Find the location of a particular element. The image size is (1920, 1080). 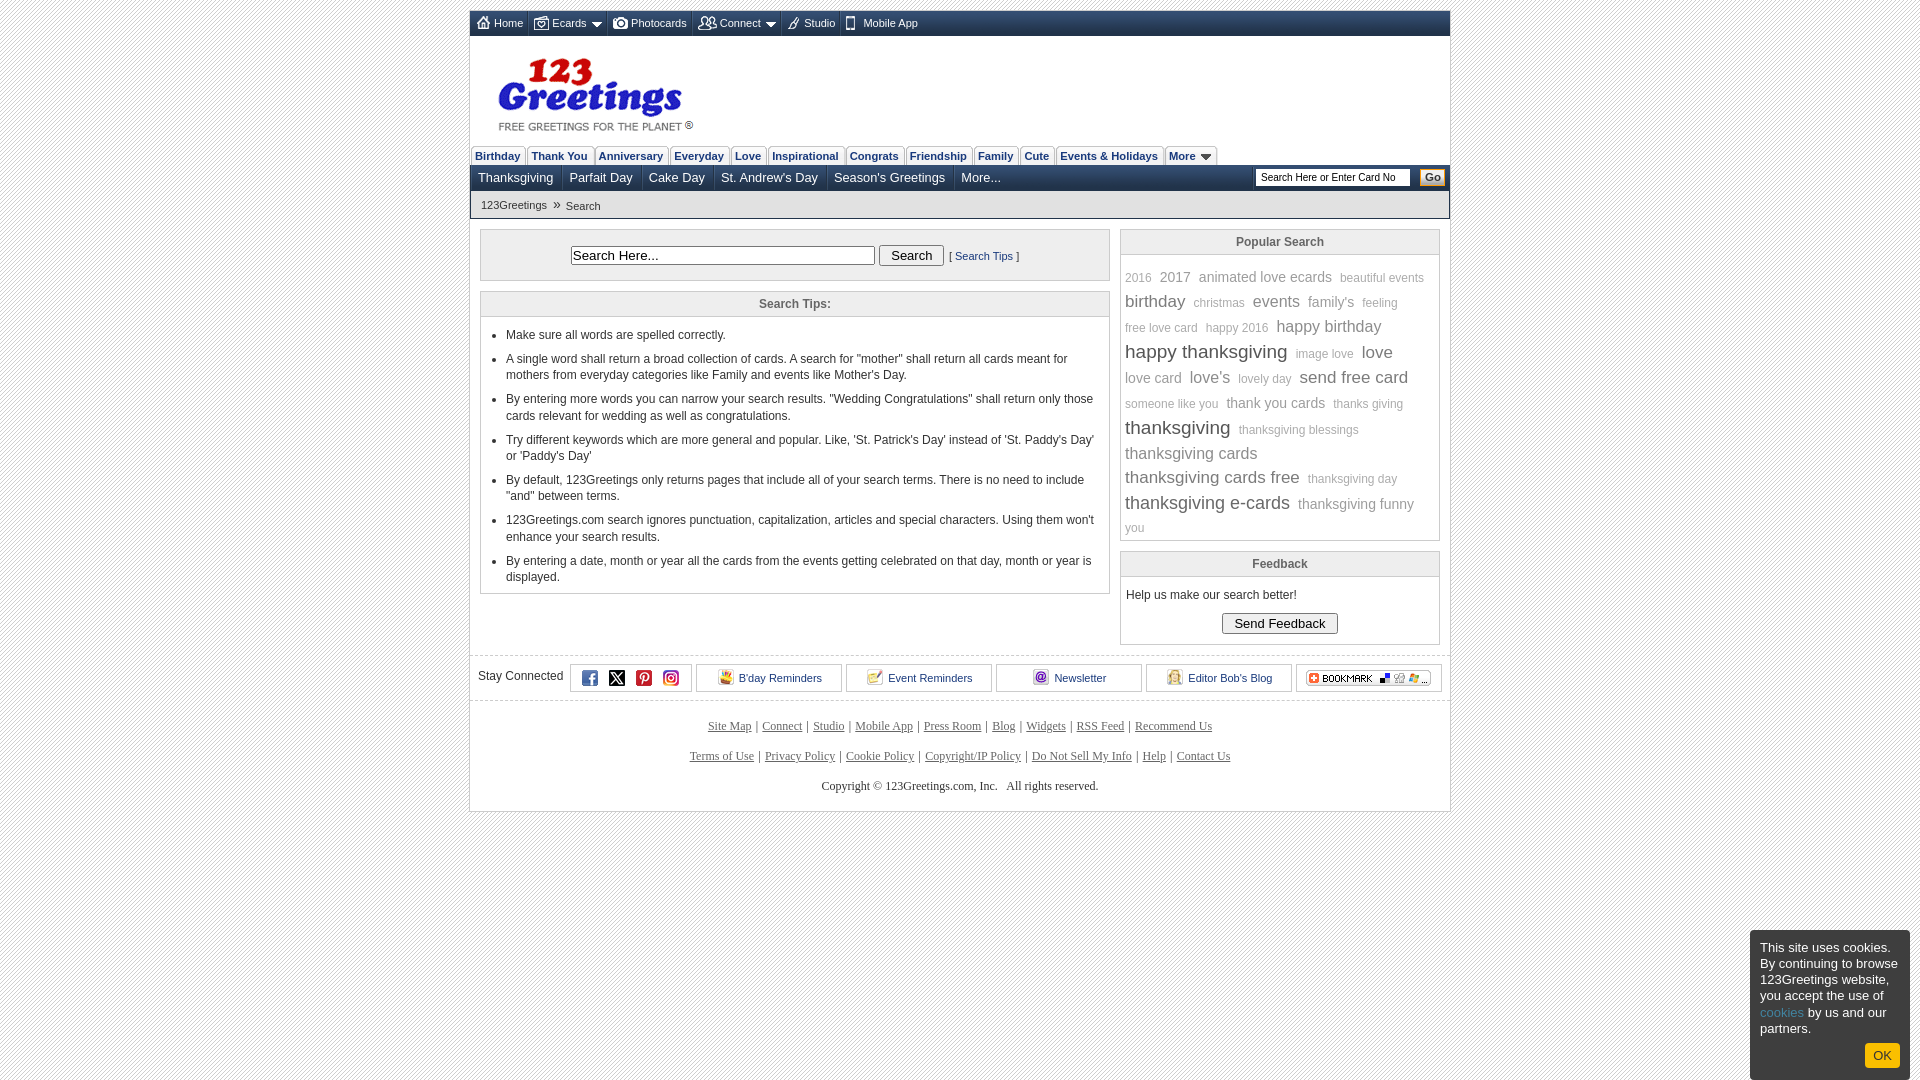

Family is located at coordinates (996, 156).